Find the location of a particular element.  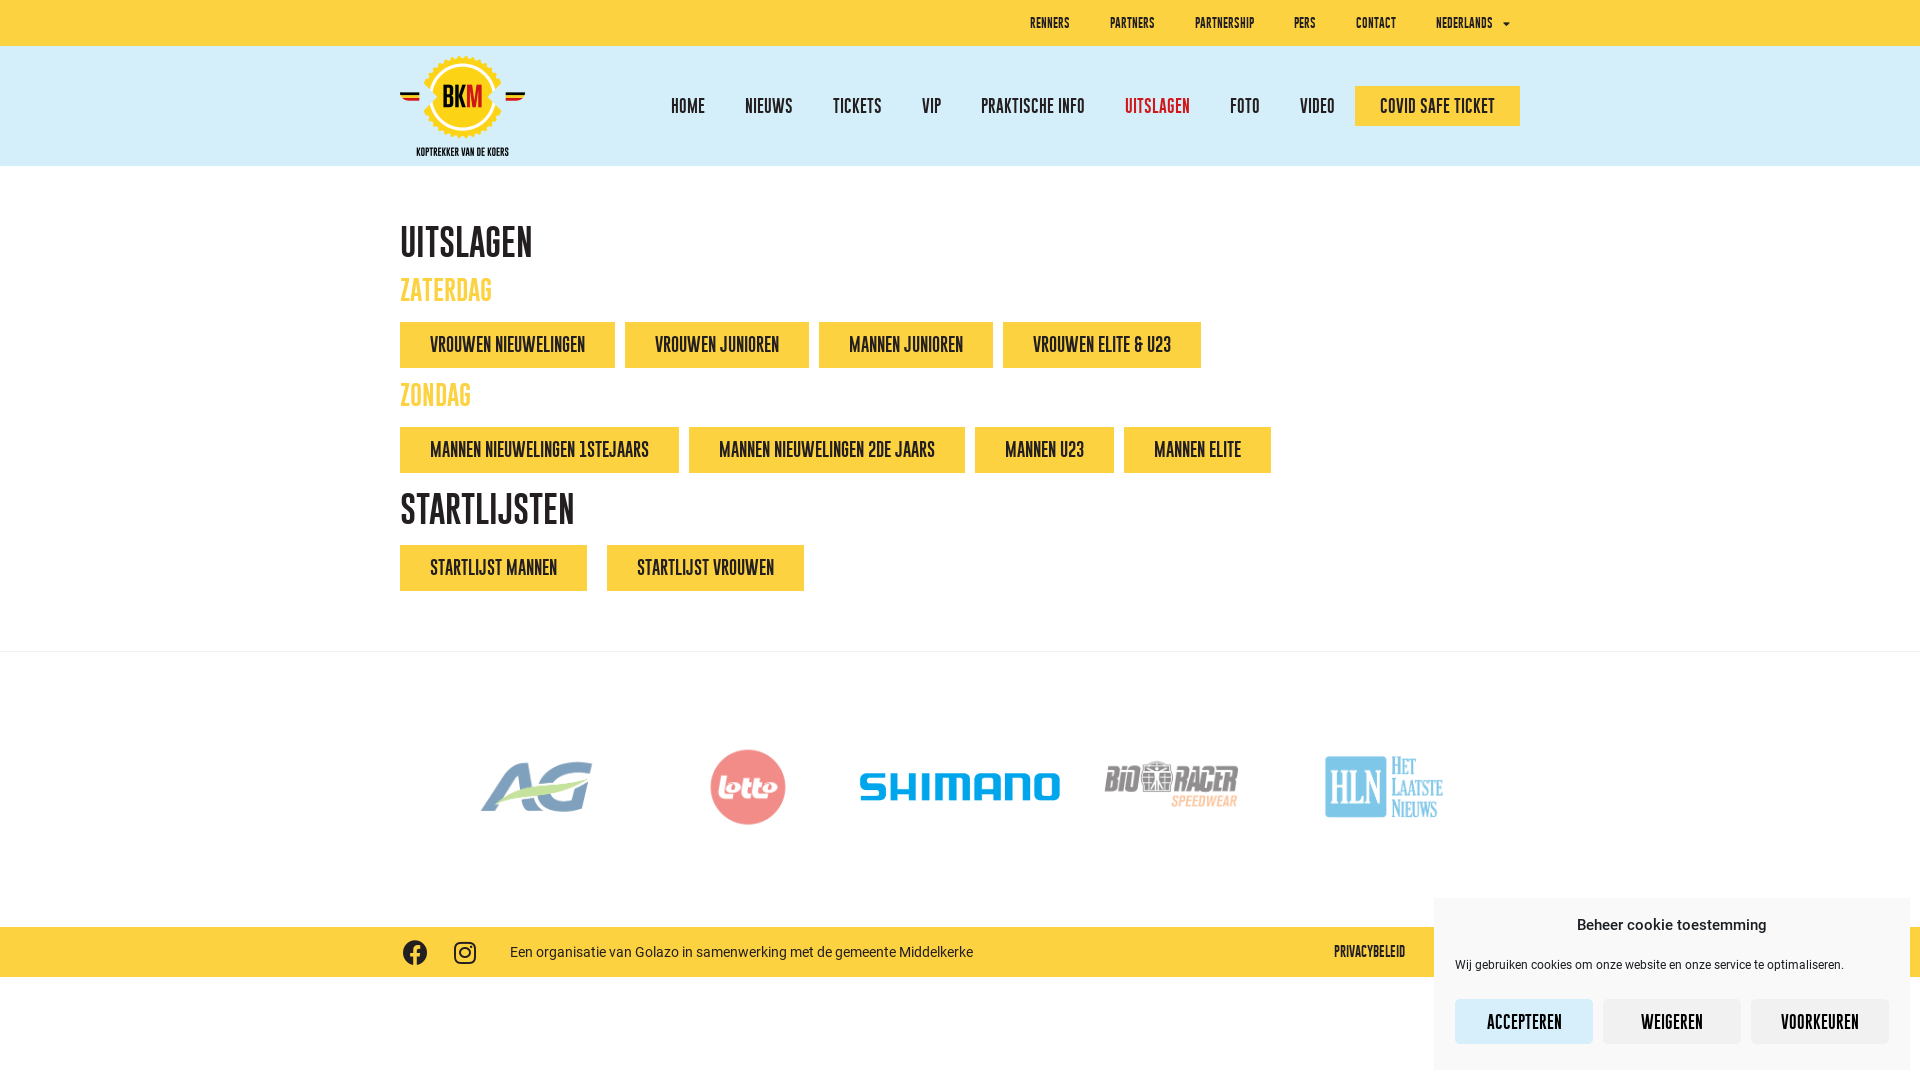

HOME is located at coordinates (688, 106).